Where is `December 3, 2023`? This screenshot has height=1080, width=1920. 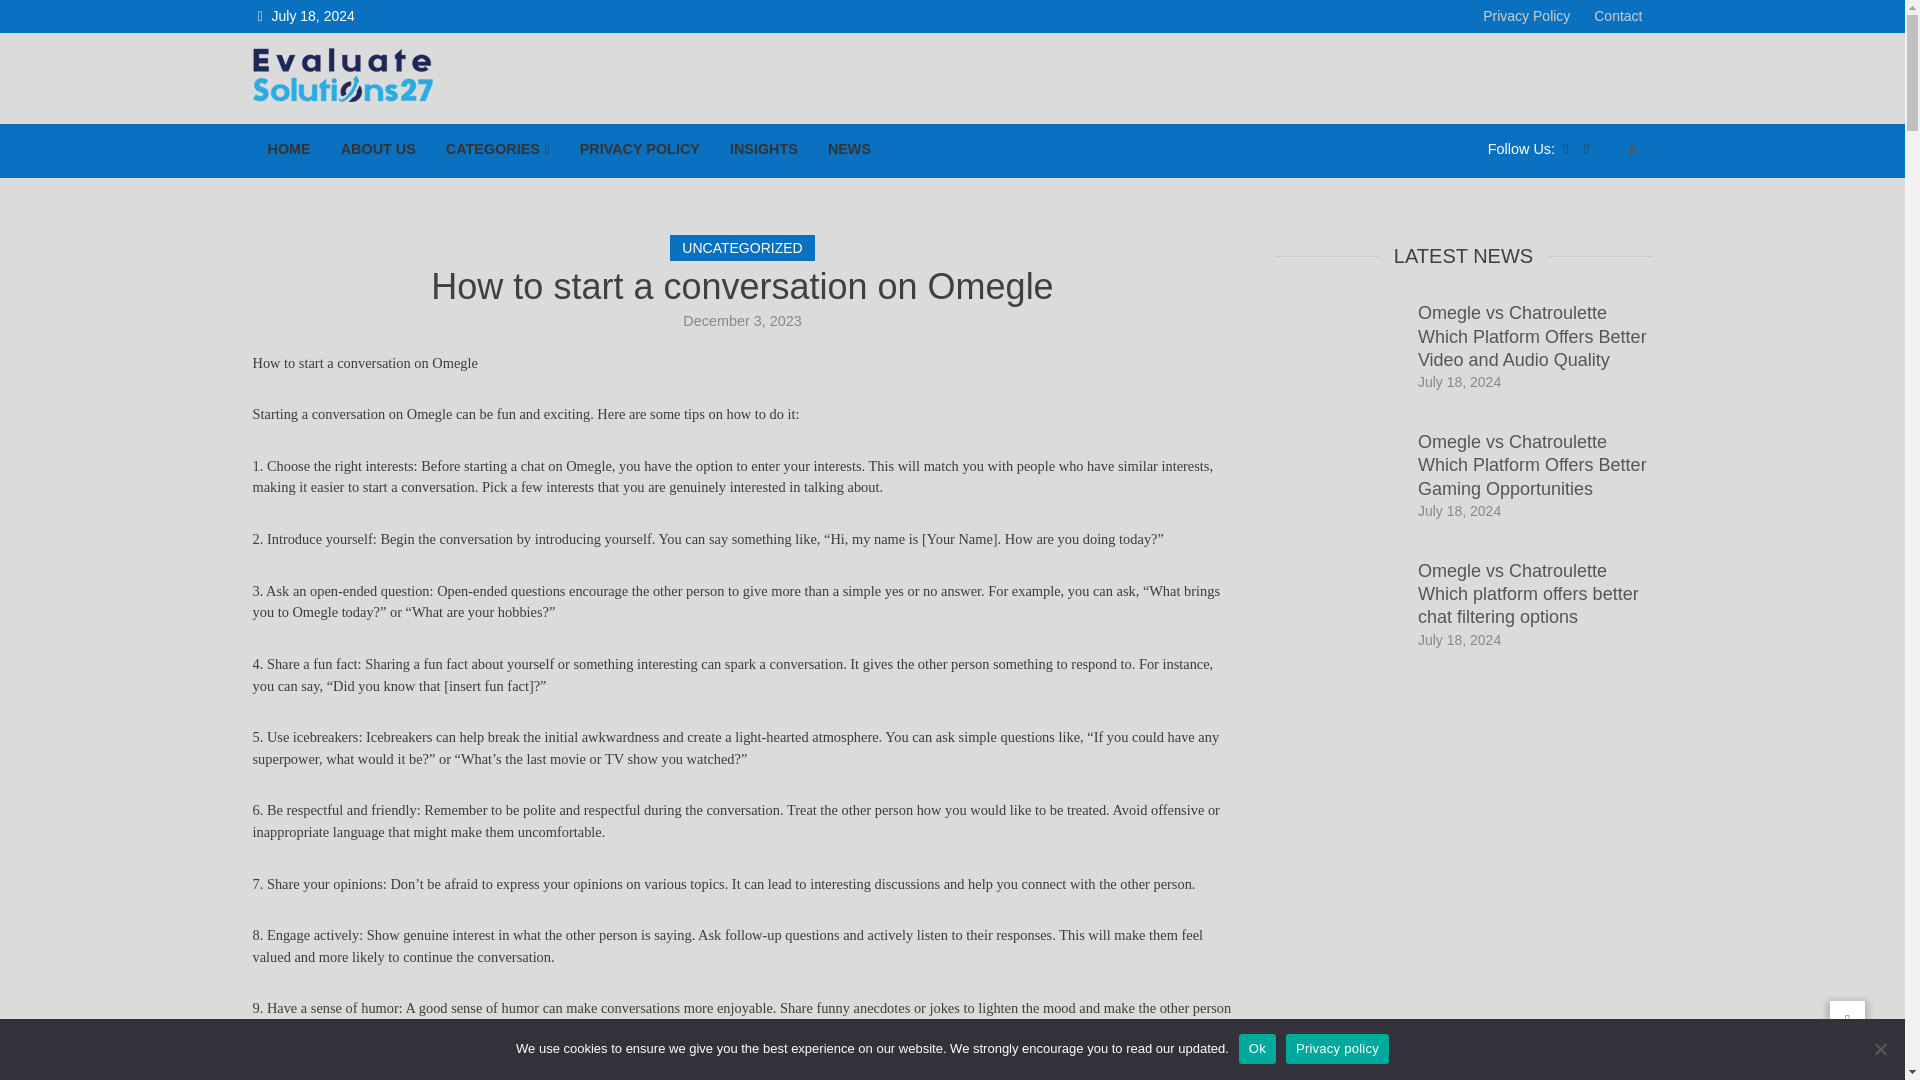
December 3, 2023 is located at coordinates (742, 321).